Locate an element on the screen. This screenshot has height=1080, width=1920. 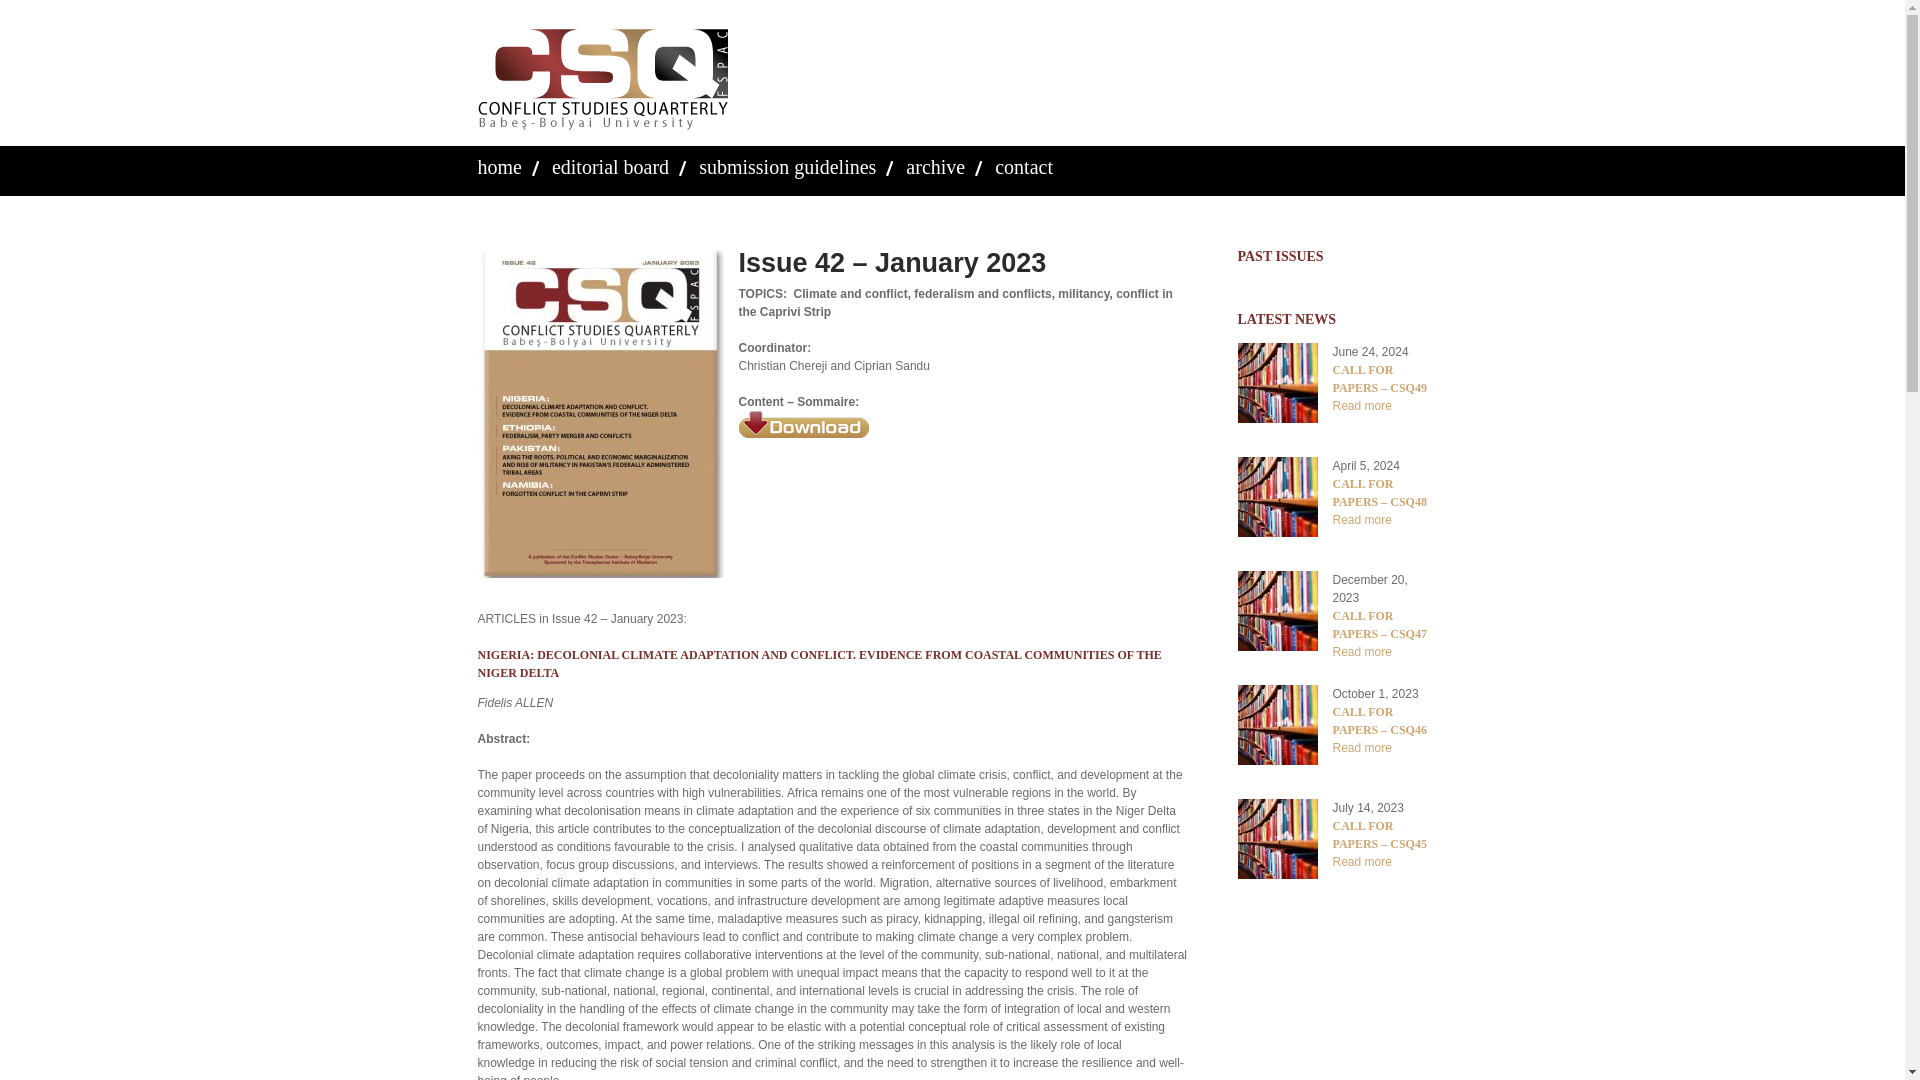
submission guidelines is located at coordinates (786, 166).